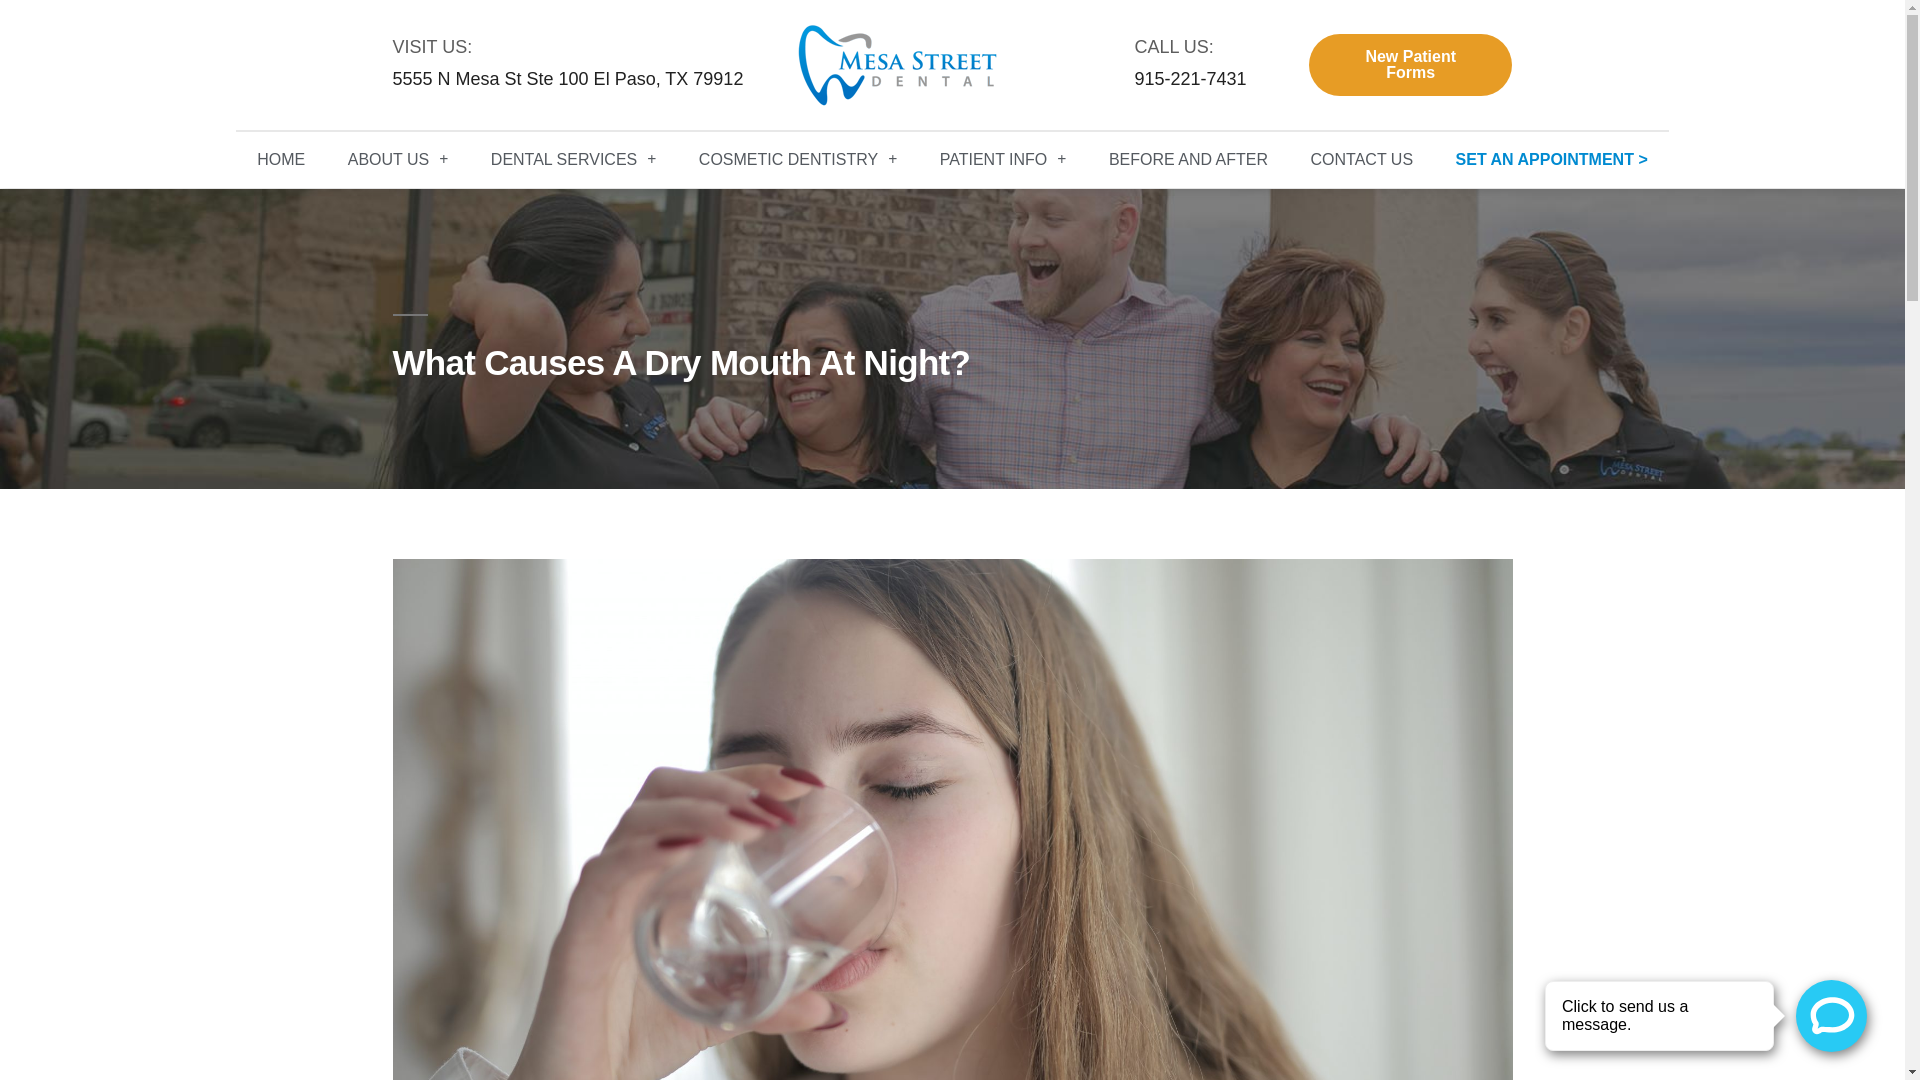 Image resolution: width=1920 pixels, height=1080 pixels. Describe the element at coordinates (1190, 78) in the screenshot. I see `915-221-7431` at that location.